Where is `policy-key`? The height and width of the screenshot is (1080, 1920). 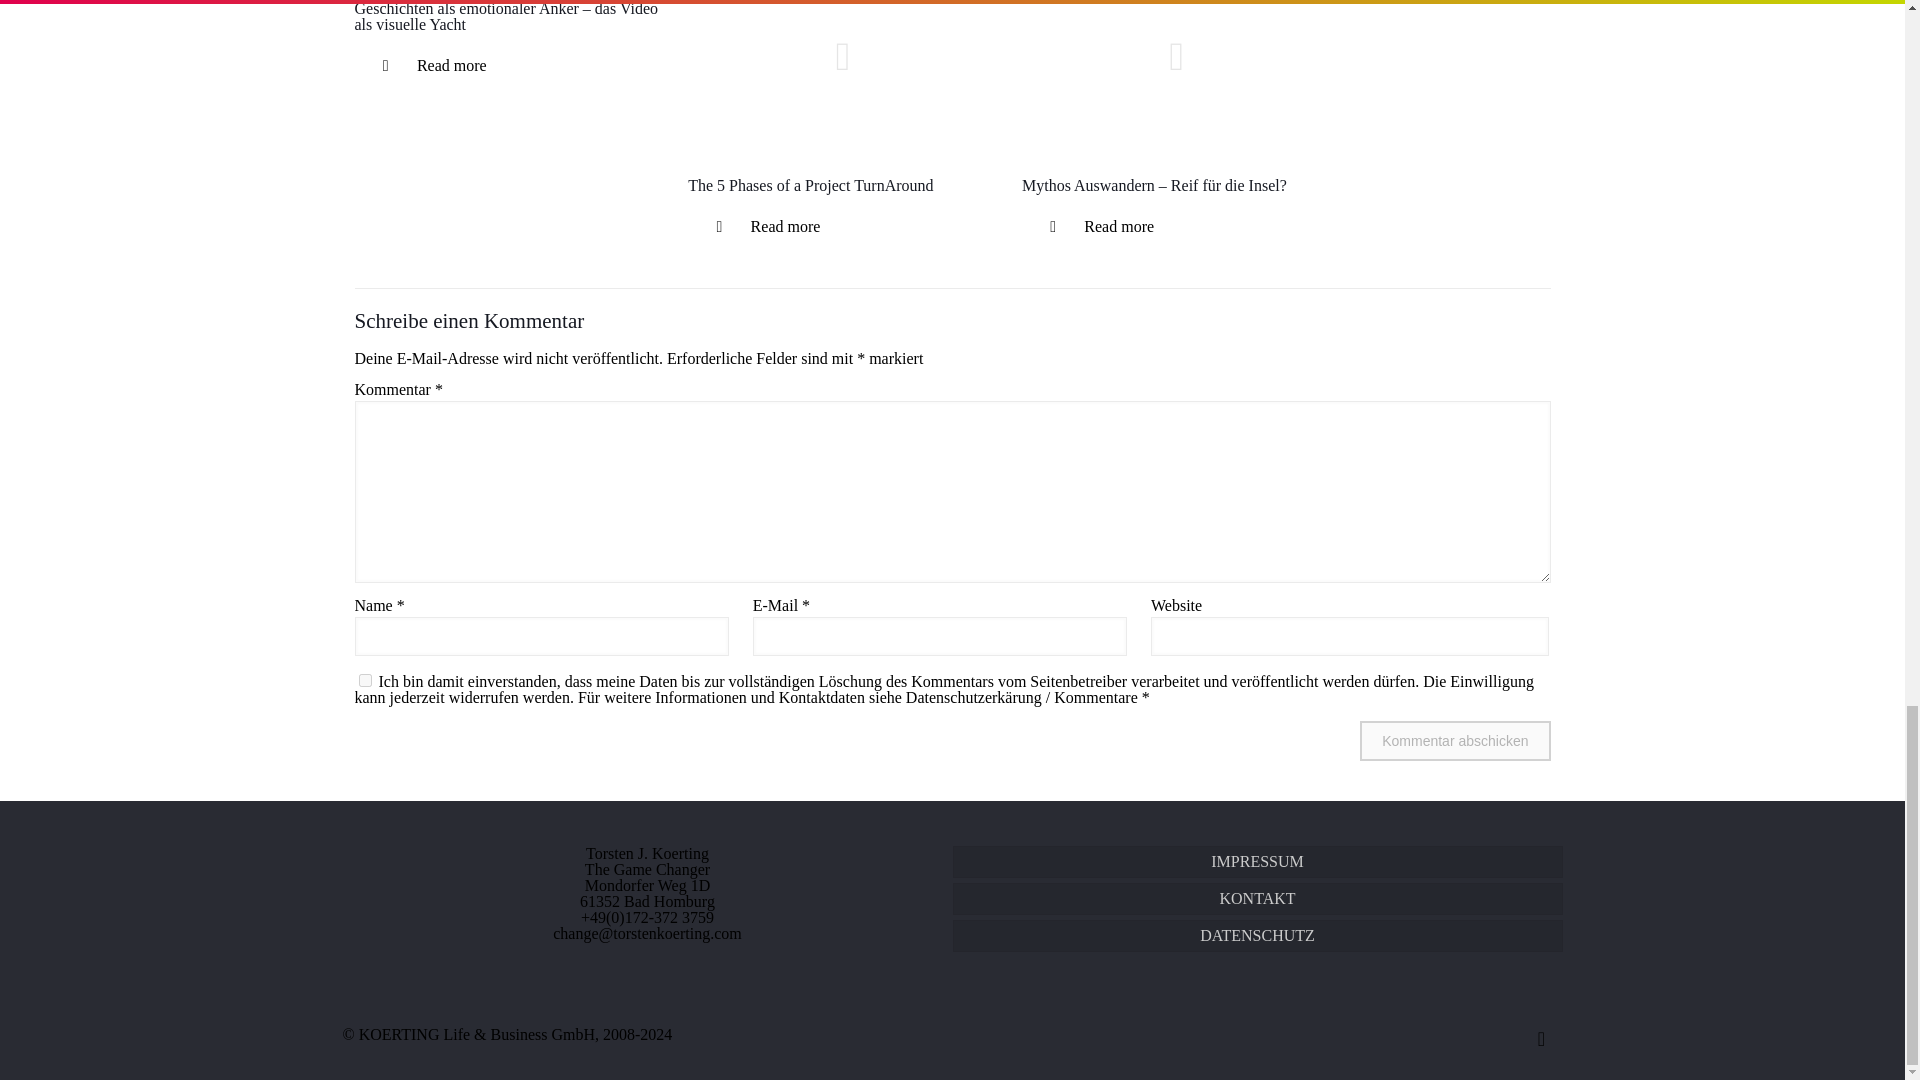
policy-key is located at coordinates (364, 680).